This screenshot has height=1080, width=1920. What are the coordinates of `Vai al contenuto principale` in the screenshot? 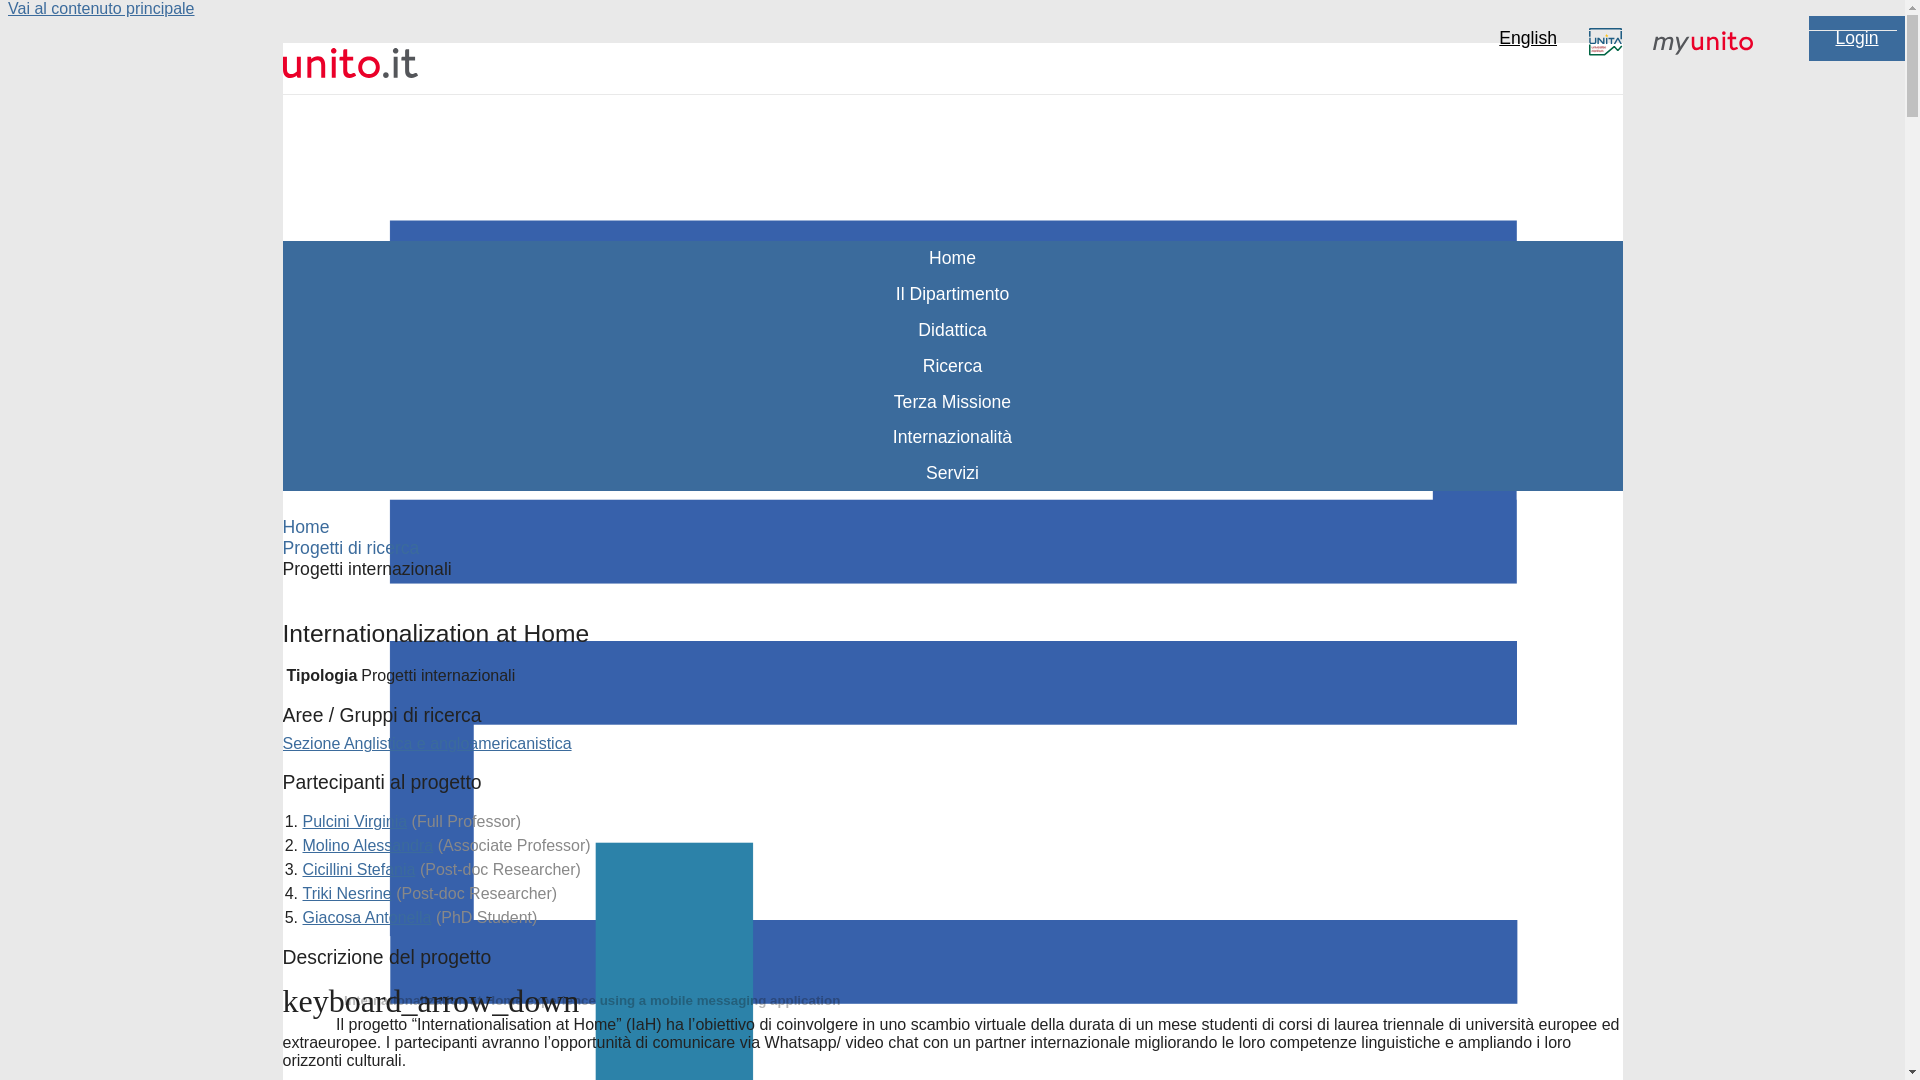 It's located at (101, 8).